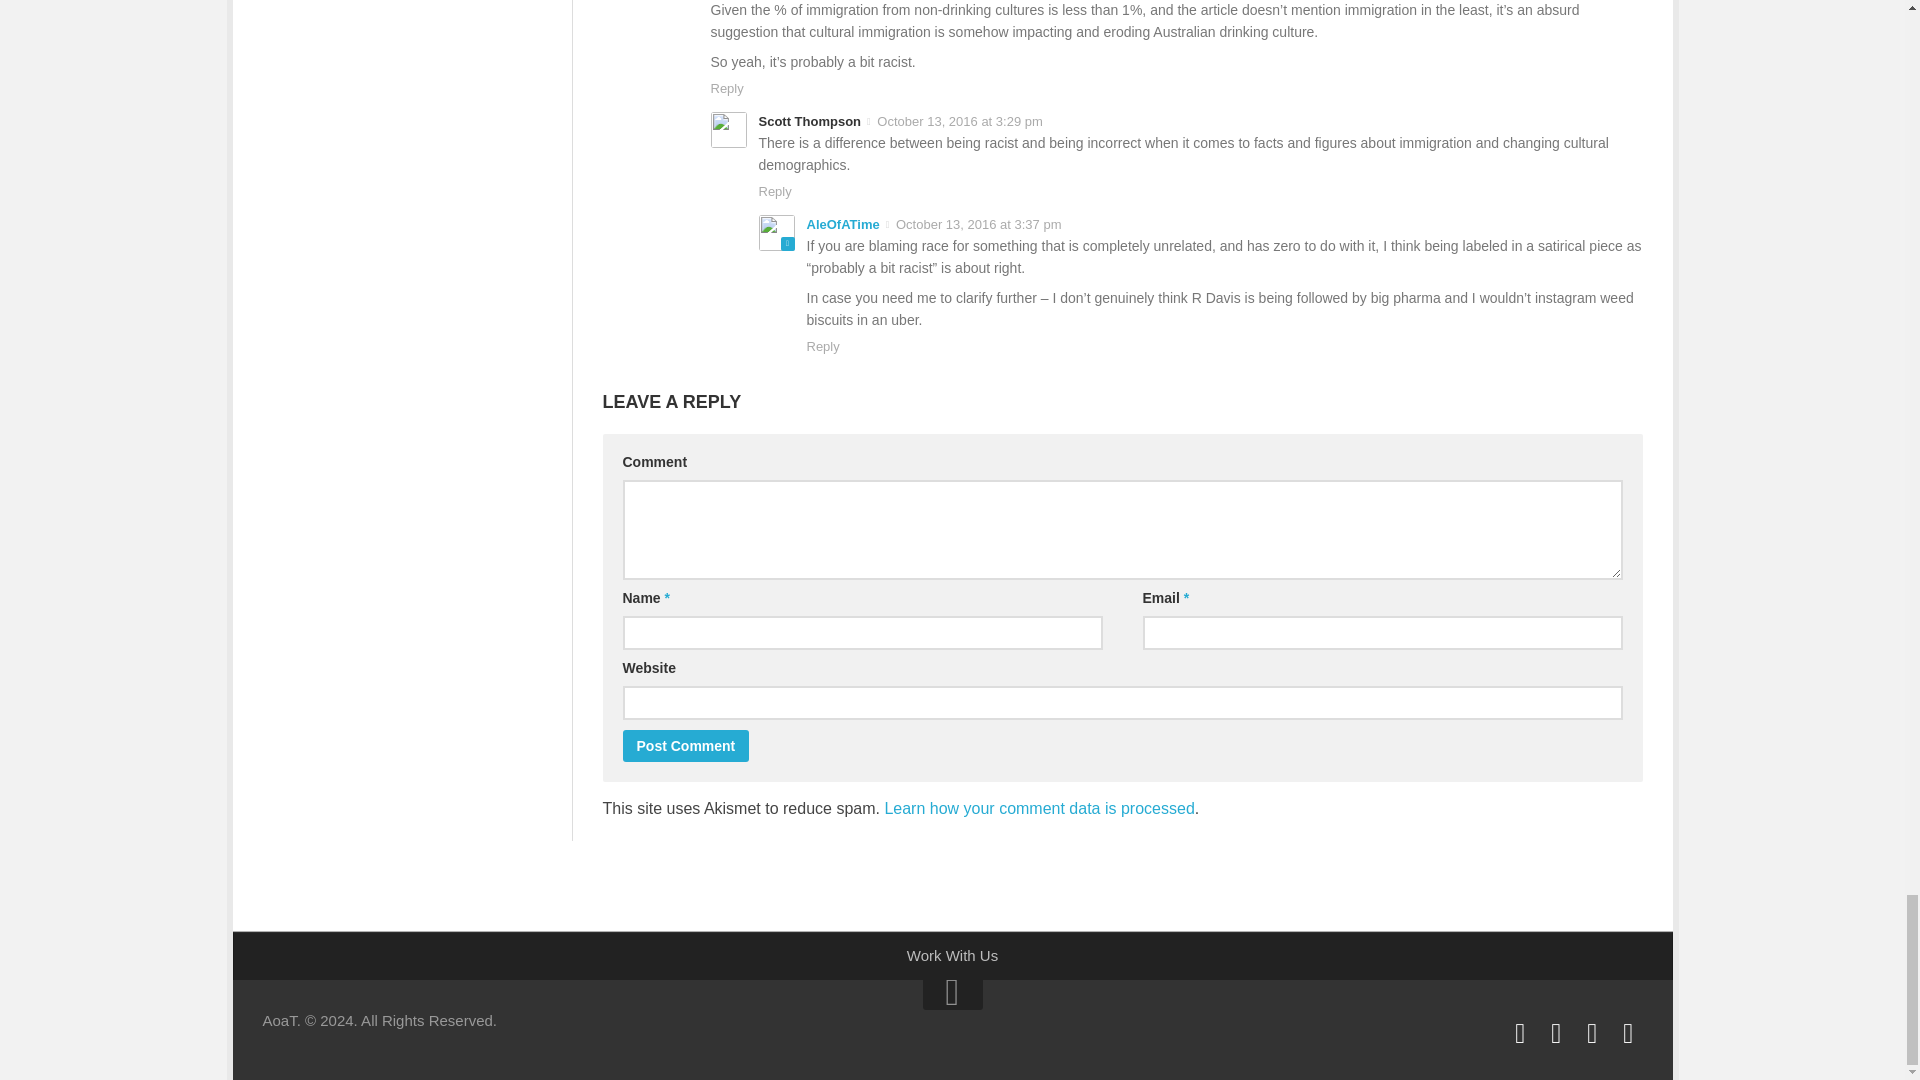 Image resolution: width=1920 pixels, height=1080 pixels. Describe the element at coordinates (1592, 1033) in the screenshot. I see `Twitter` at that location.